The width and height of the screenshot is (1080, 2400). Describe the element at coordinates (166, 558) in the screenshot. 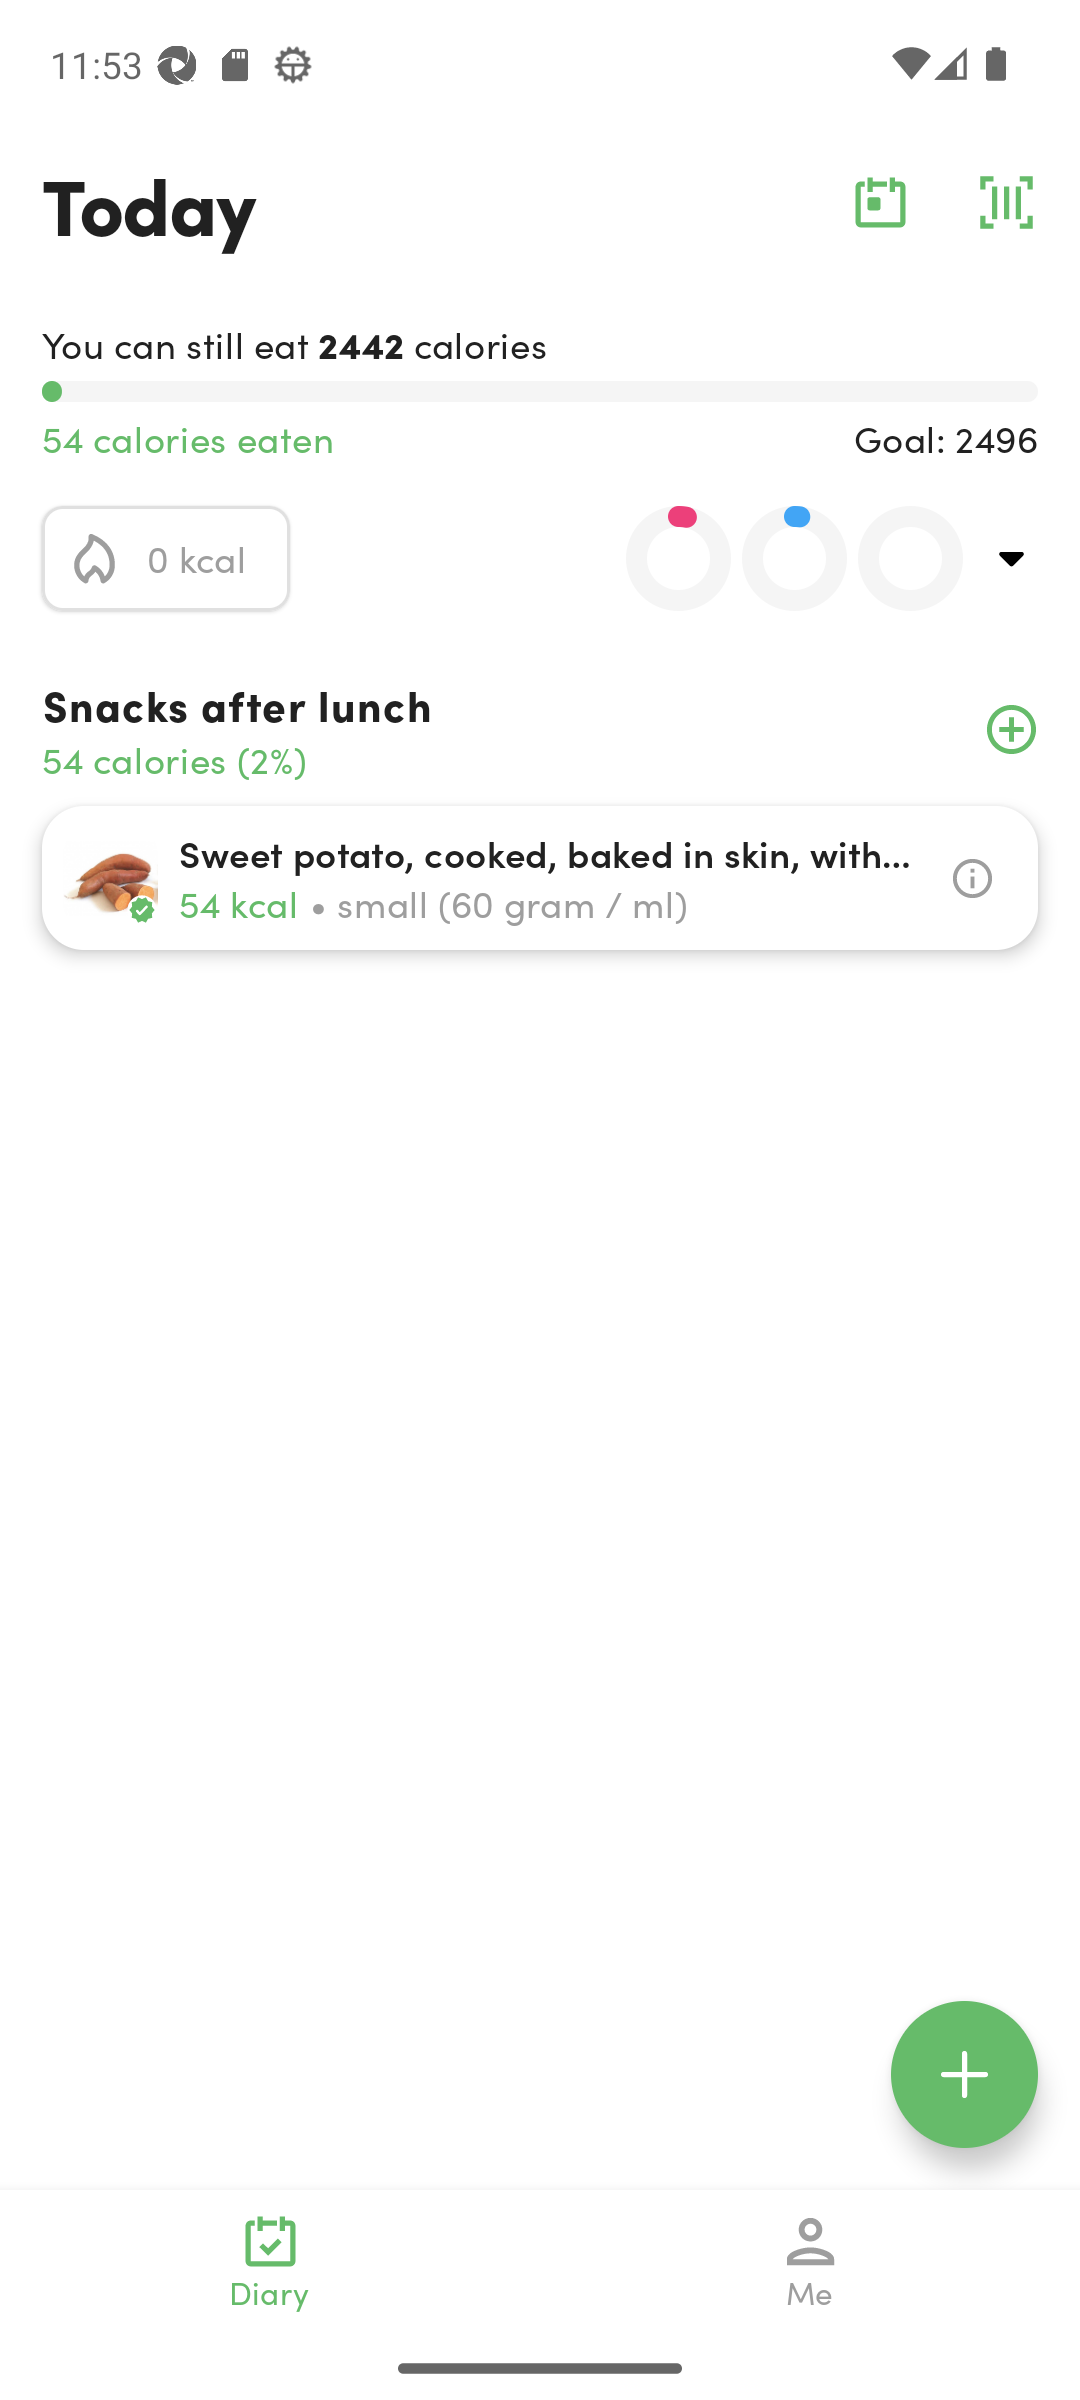

I see `calorie_icon 0 kcal` at that location.